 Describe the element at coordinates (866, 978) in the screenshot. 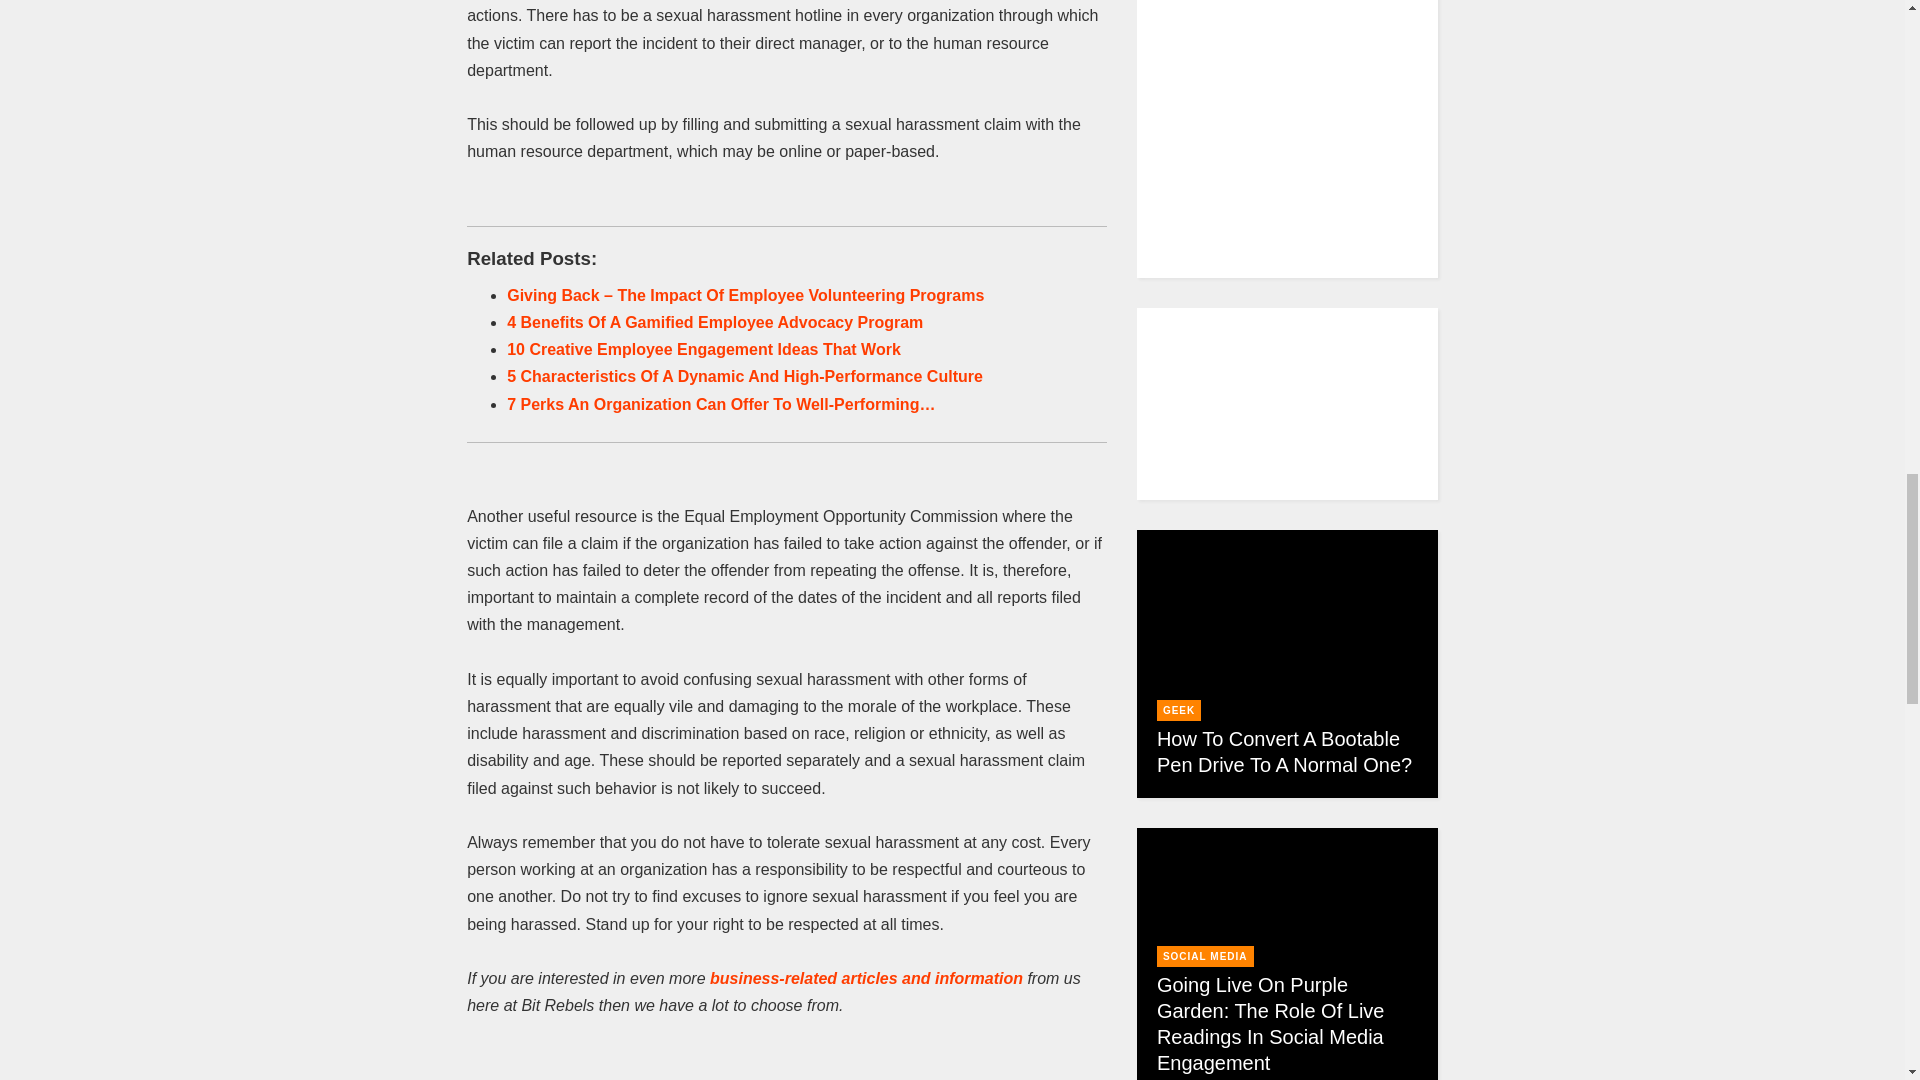

I see `business-related articles and information` at that location.